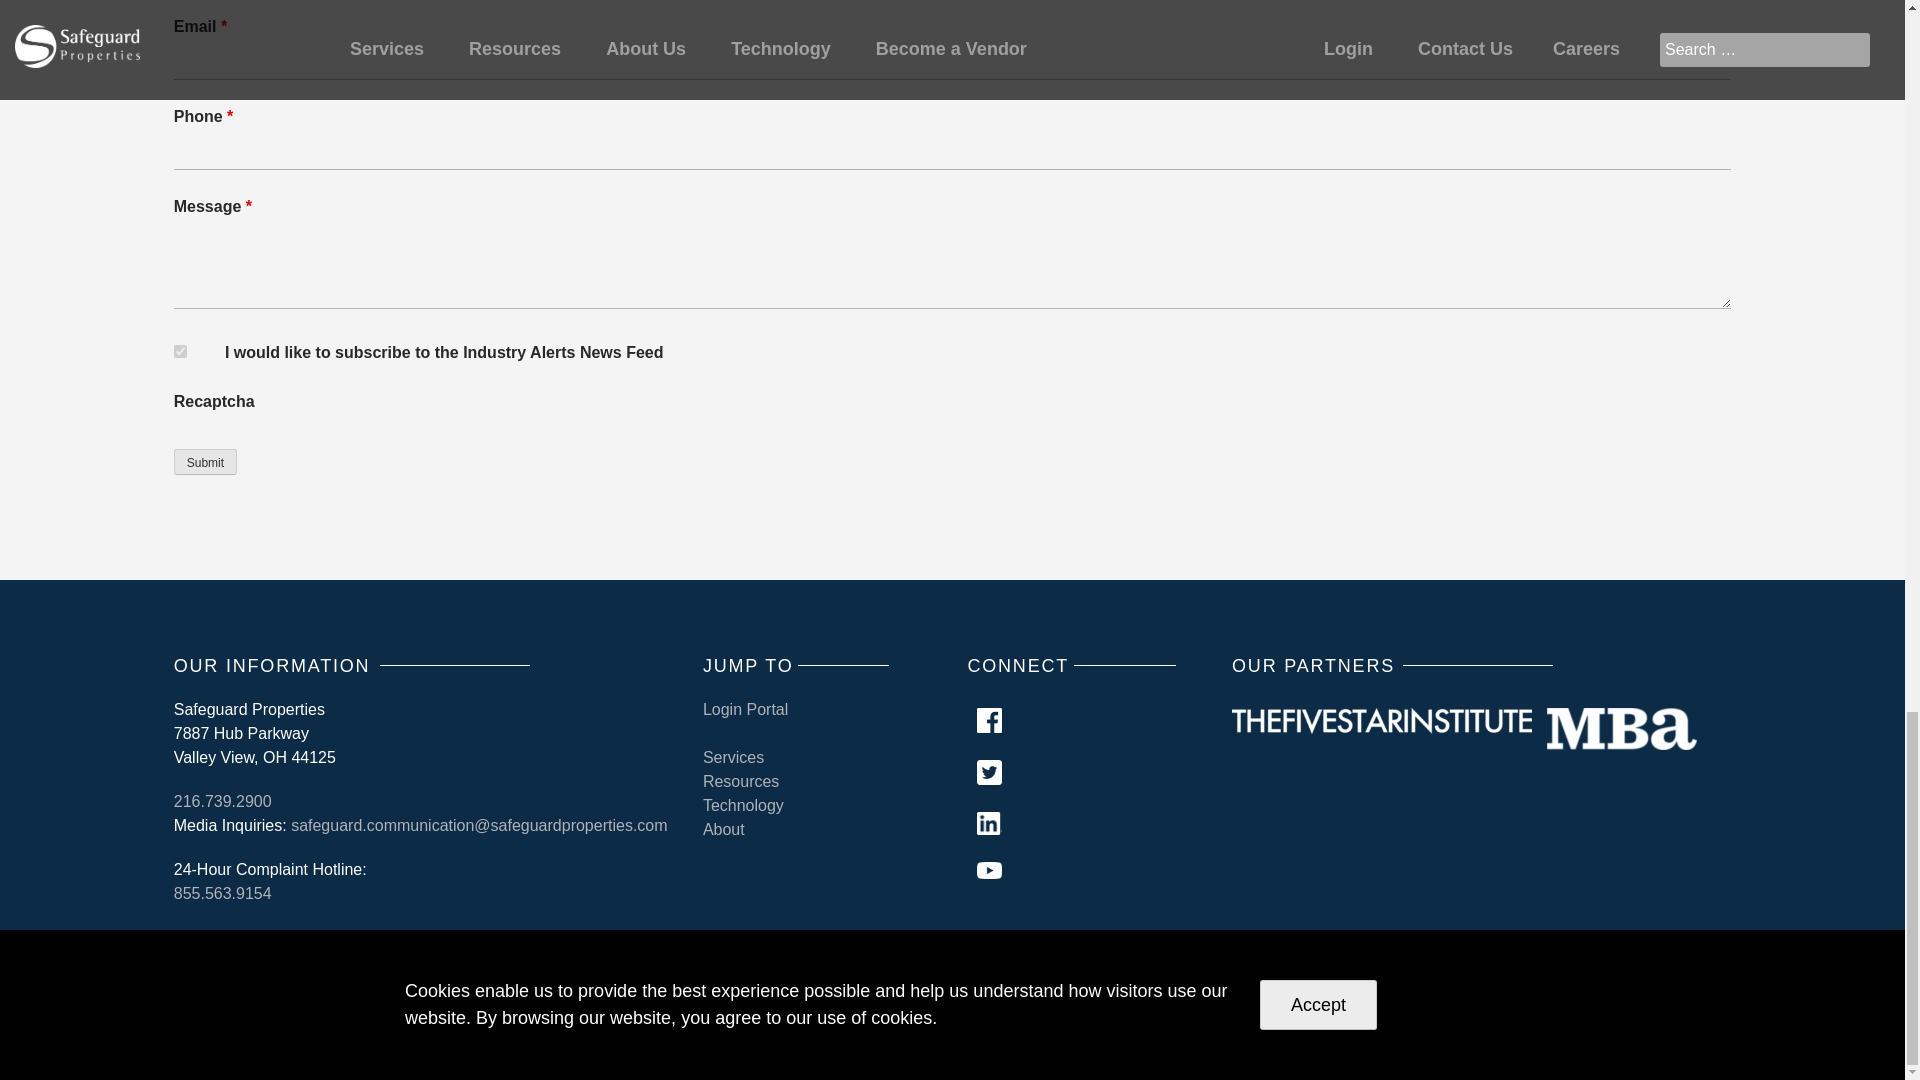  Describe the element at coordinates (180, 350) in the screenshot. I see `1` at that location.